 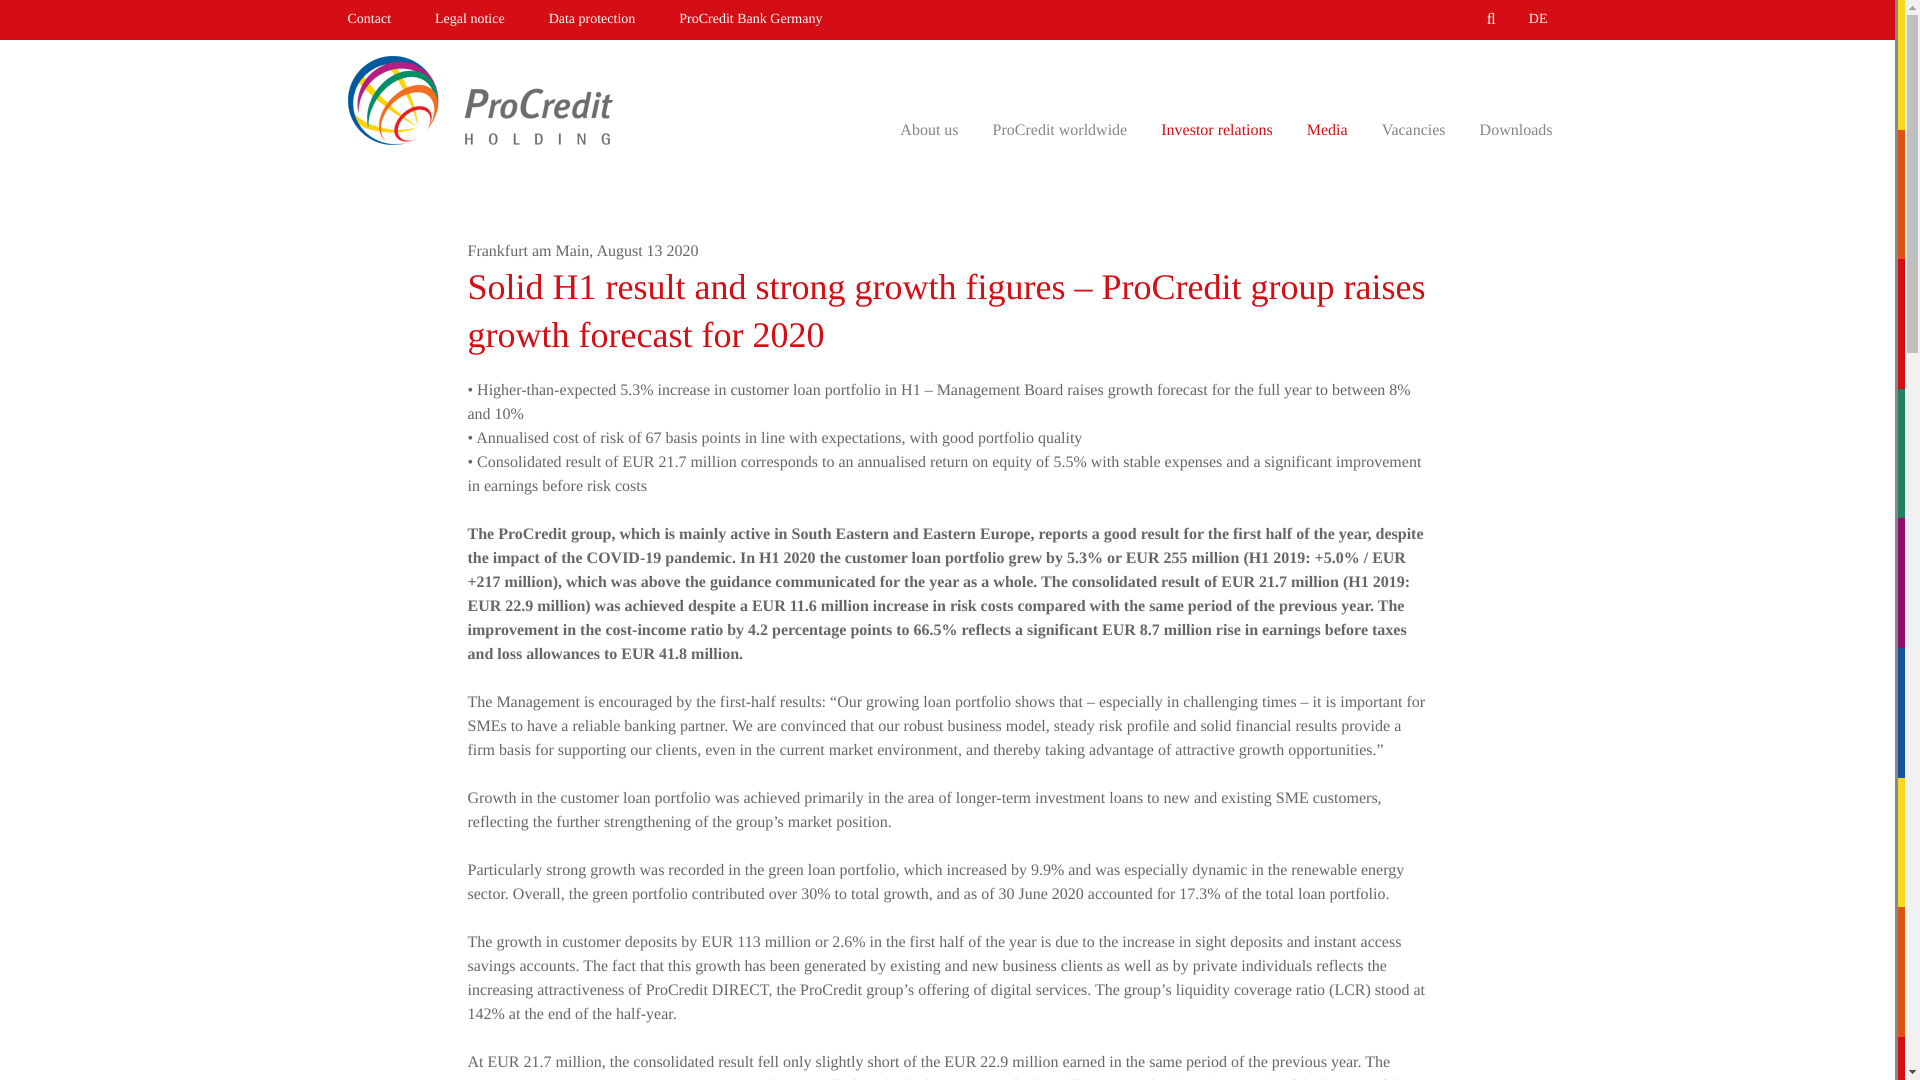 What do you see at coordinates (1538, 20) in the screenshot?
I see `DE` at bounding box center [1538, 20].